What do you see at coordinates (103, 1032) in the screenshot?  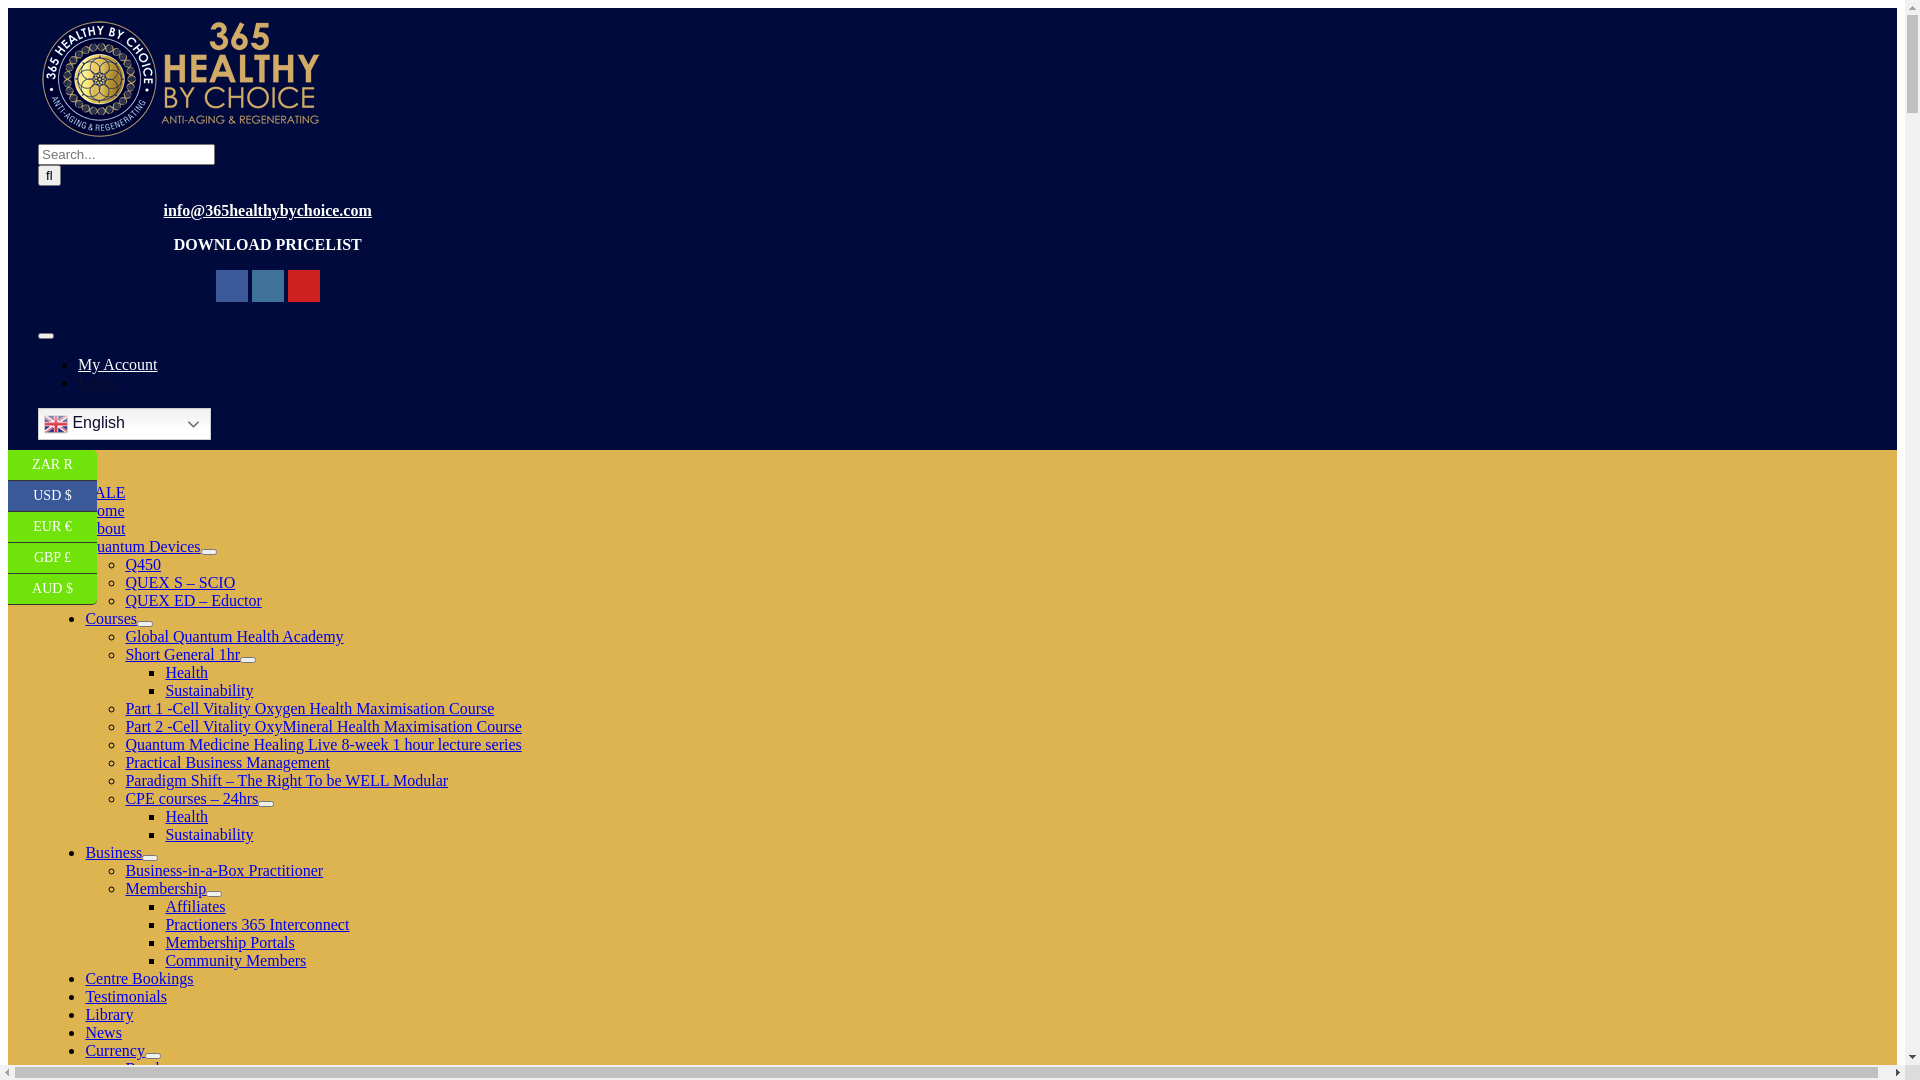 I see `News` at bounding box center [103, 1032].